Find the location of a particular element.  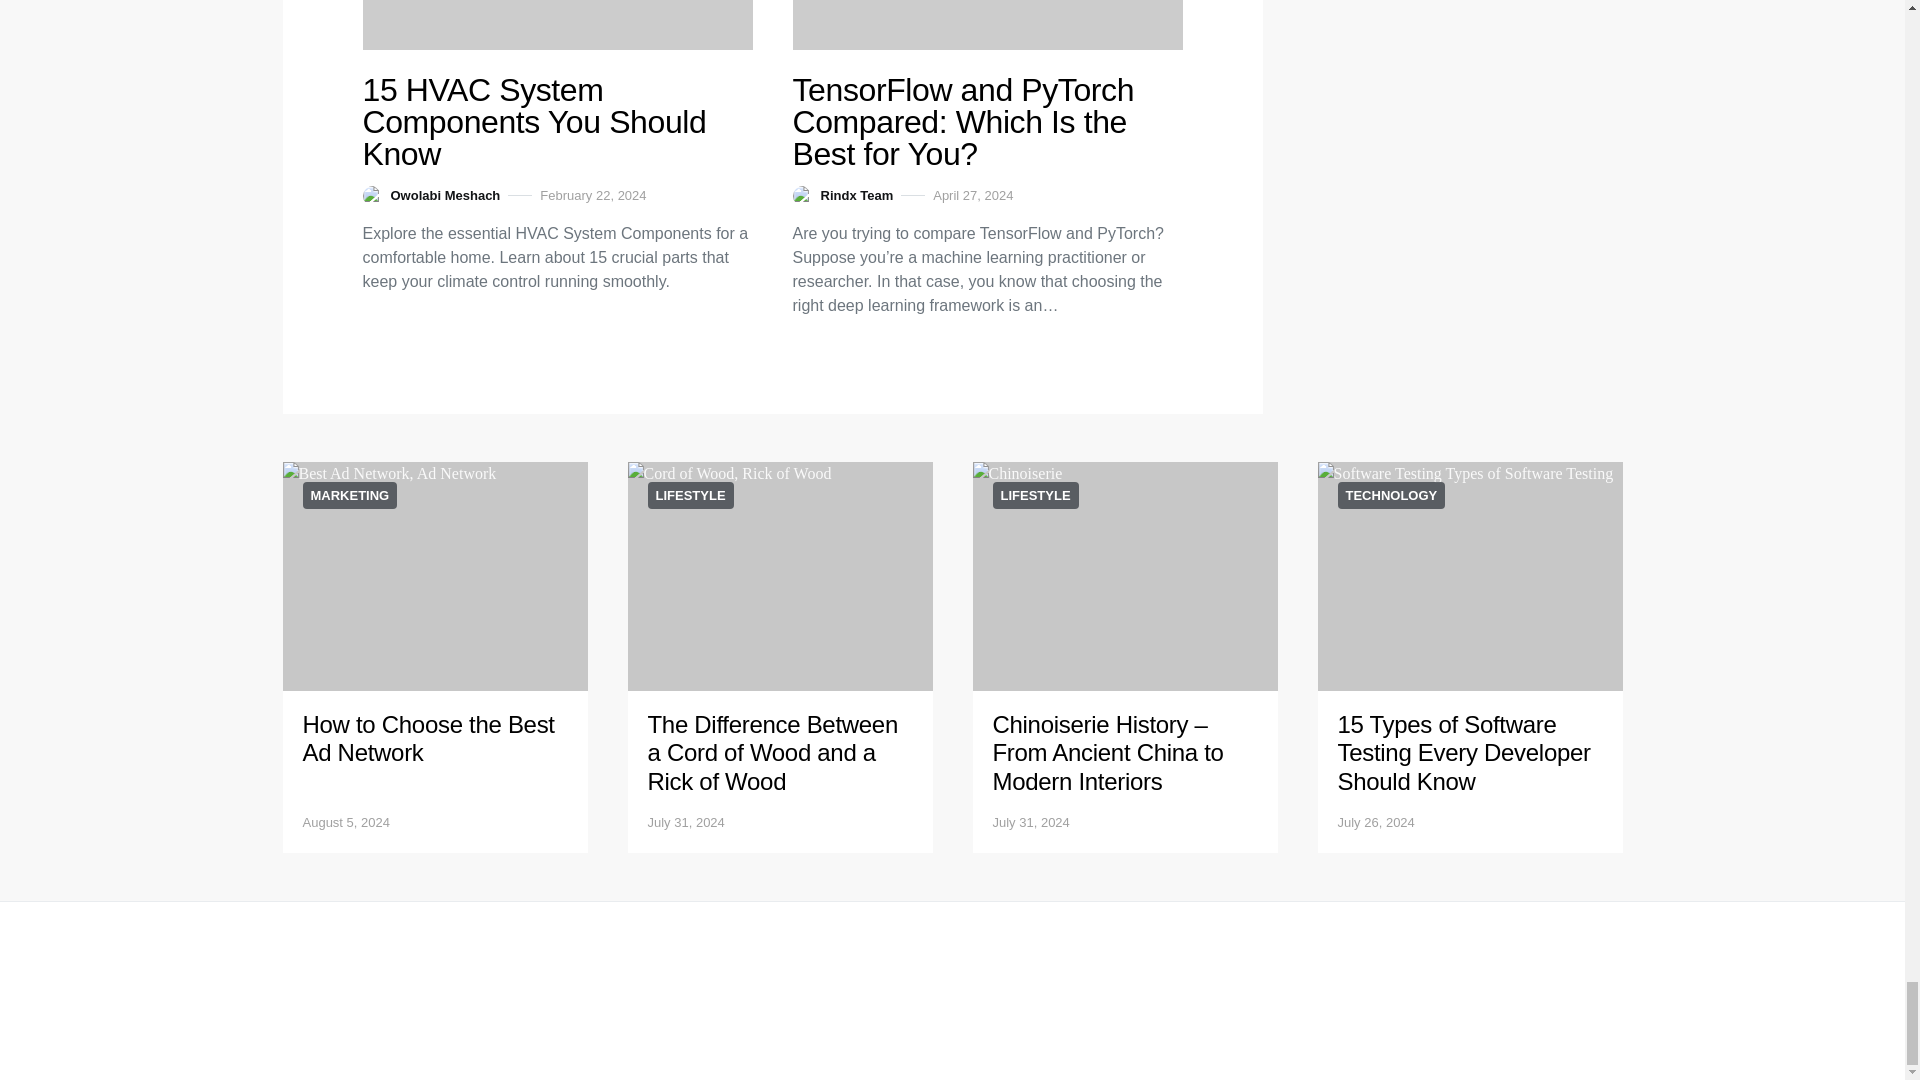

Software Sales Recruiters is located at coordinates (780, 576).